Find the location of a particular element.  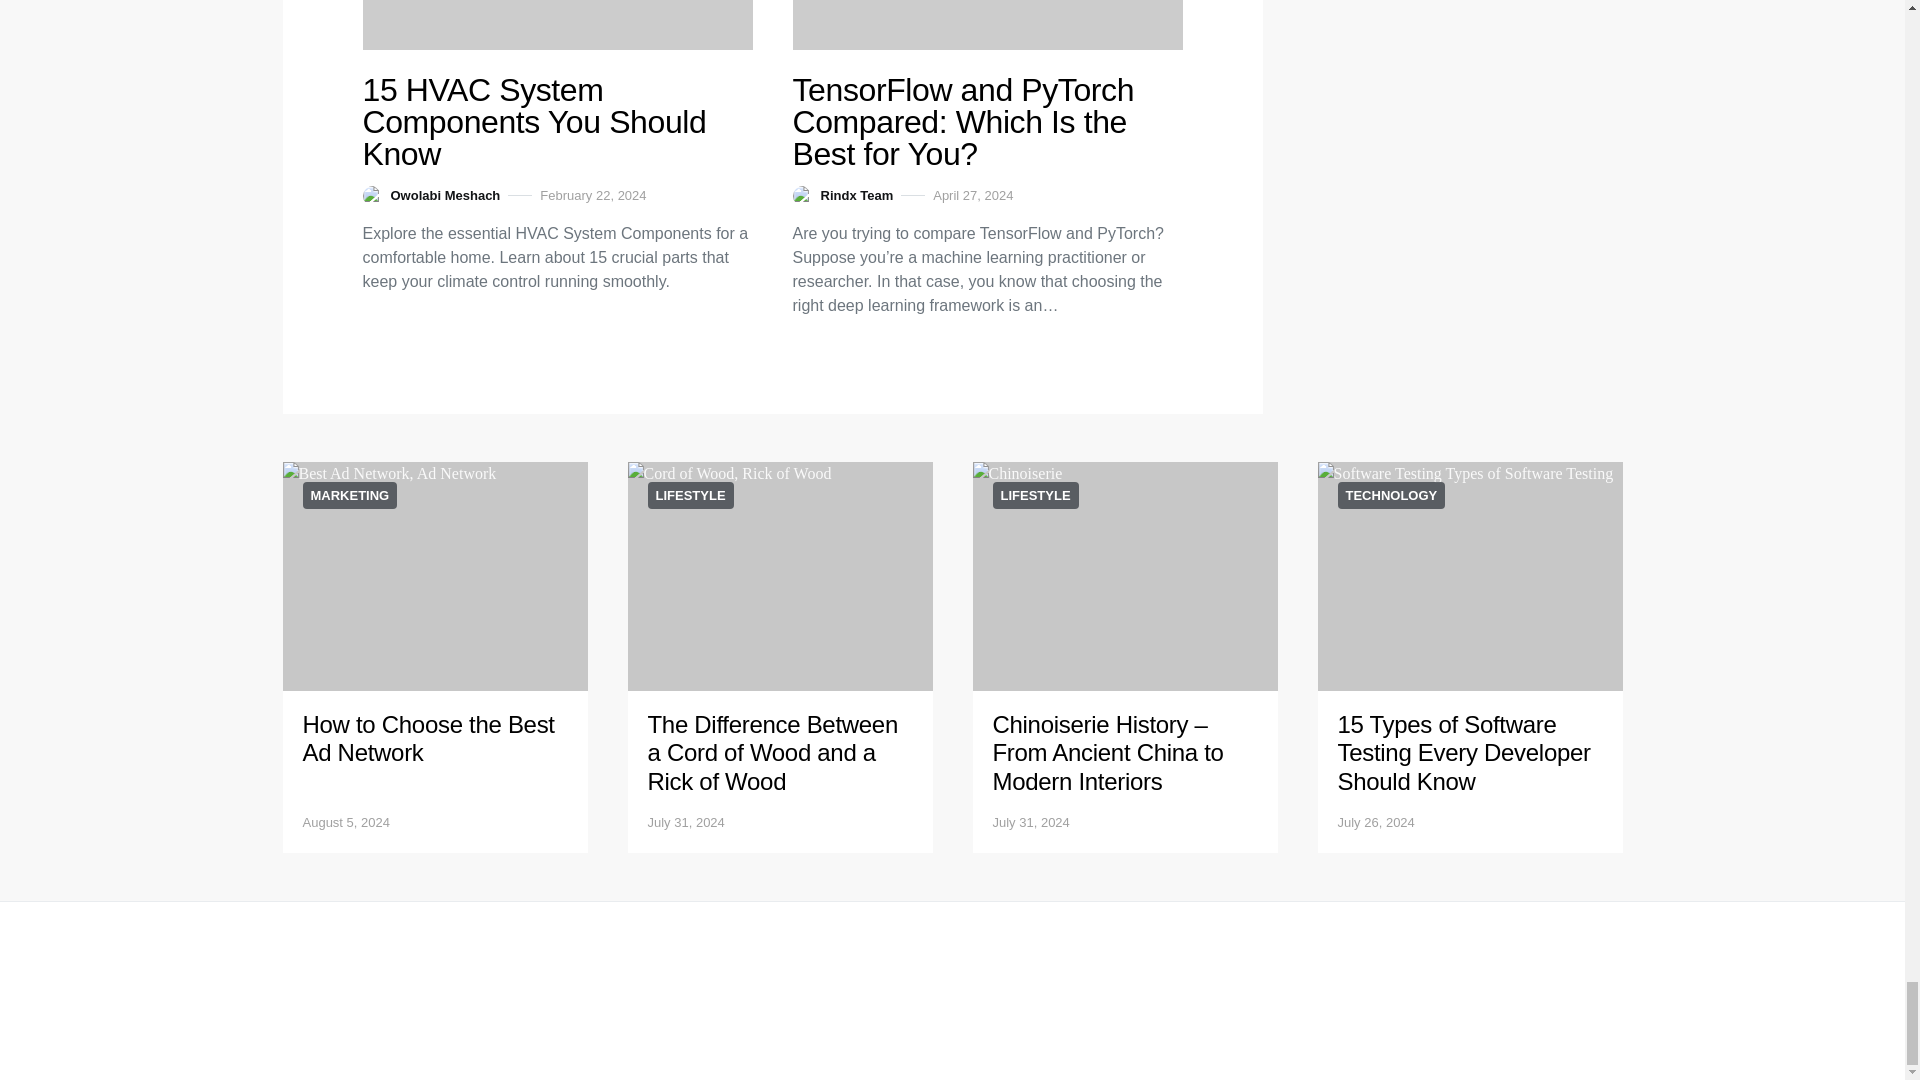

Software Sales Recruiters is located at coordinates (780, 576).